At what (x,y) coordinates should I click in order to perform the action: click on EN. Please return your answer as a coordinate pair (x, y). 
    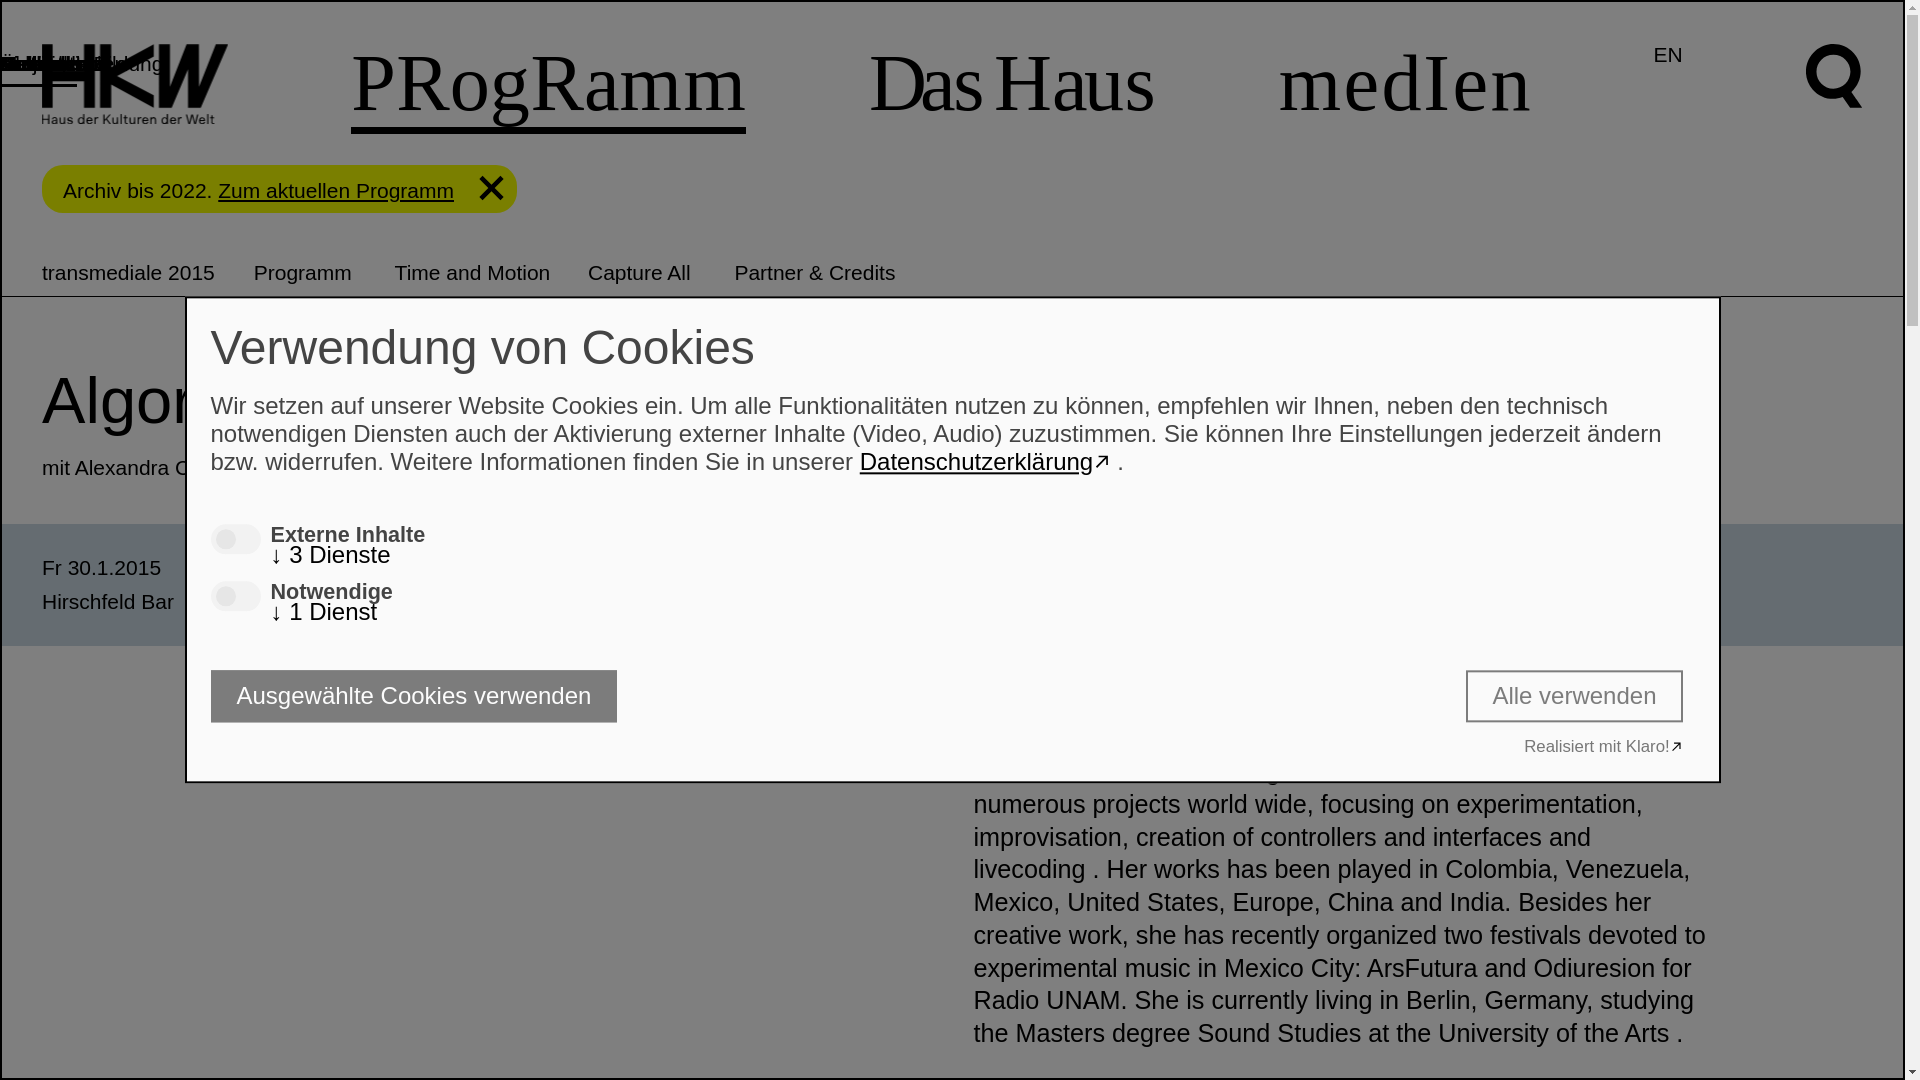
    Looking at the image, I should click on (1668, 54).